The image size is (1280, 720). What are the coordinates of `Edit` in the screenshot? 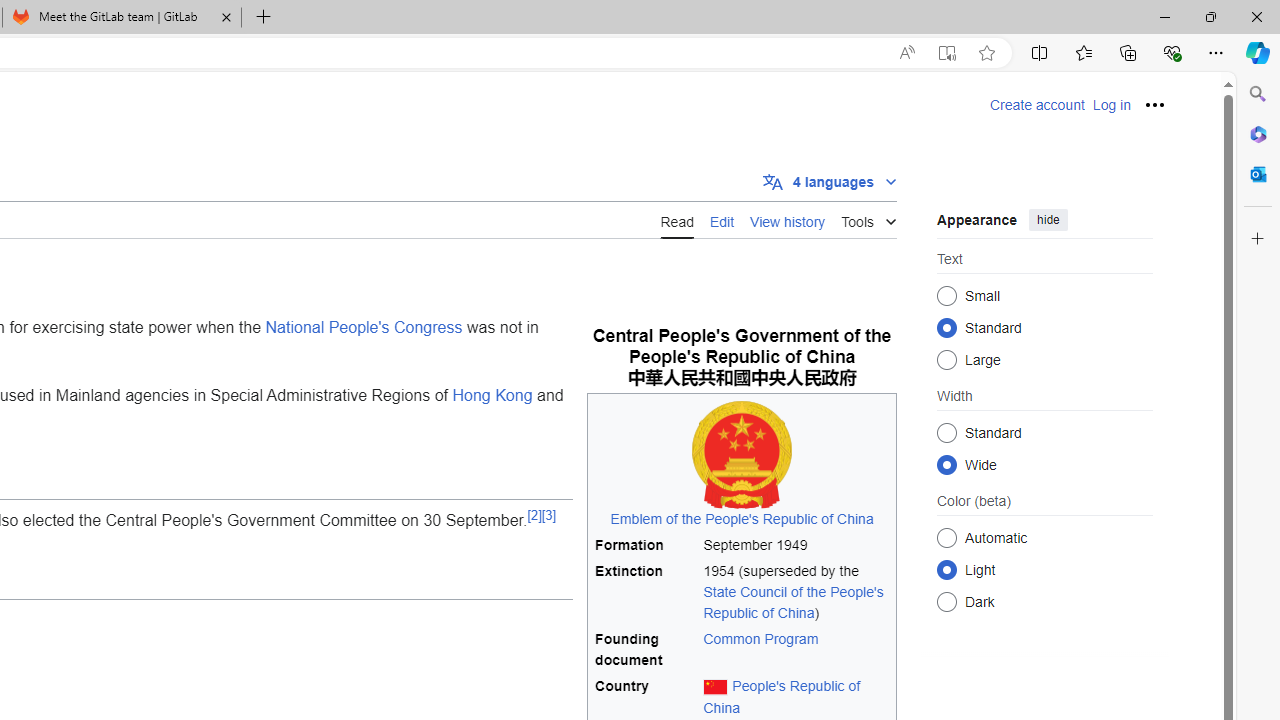 It's located at (722, 220).